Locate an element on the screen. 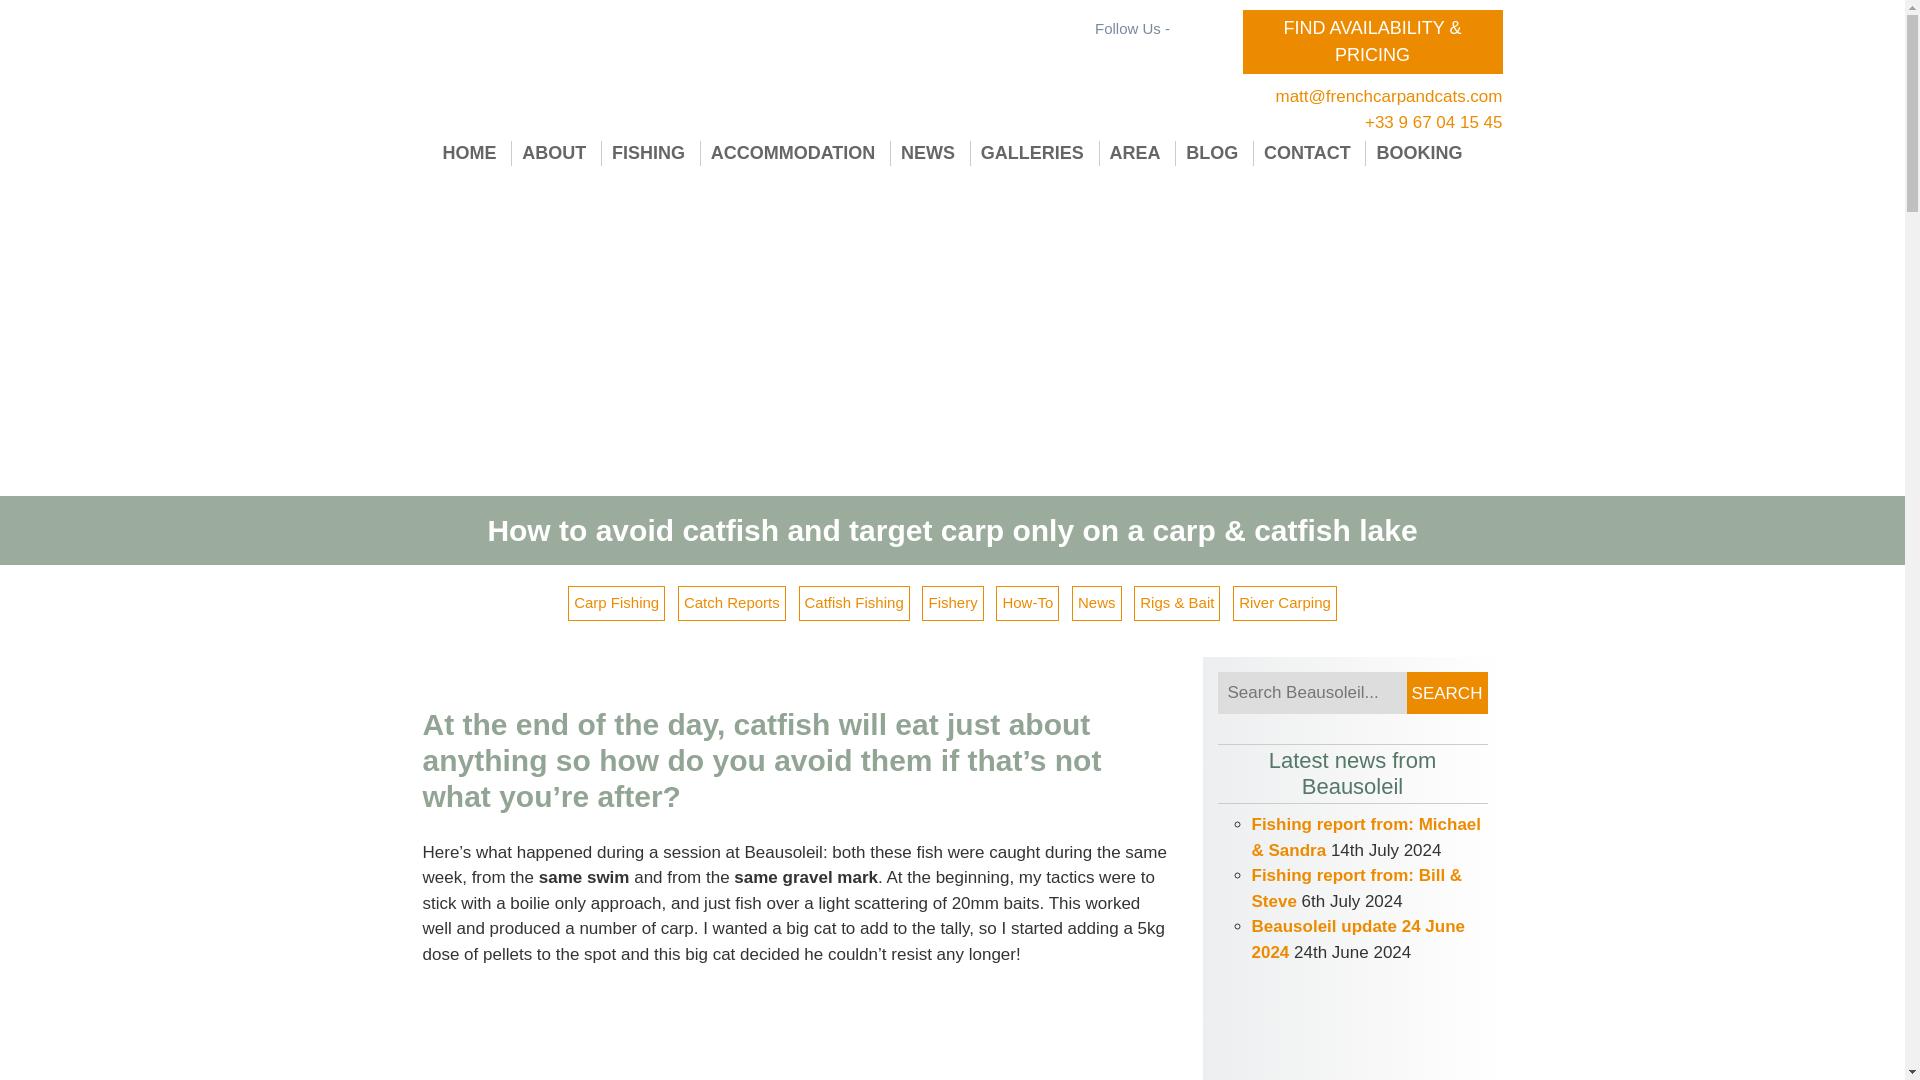  Search is located at coordinates (1446, 692).